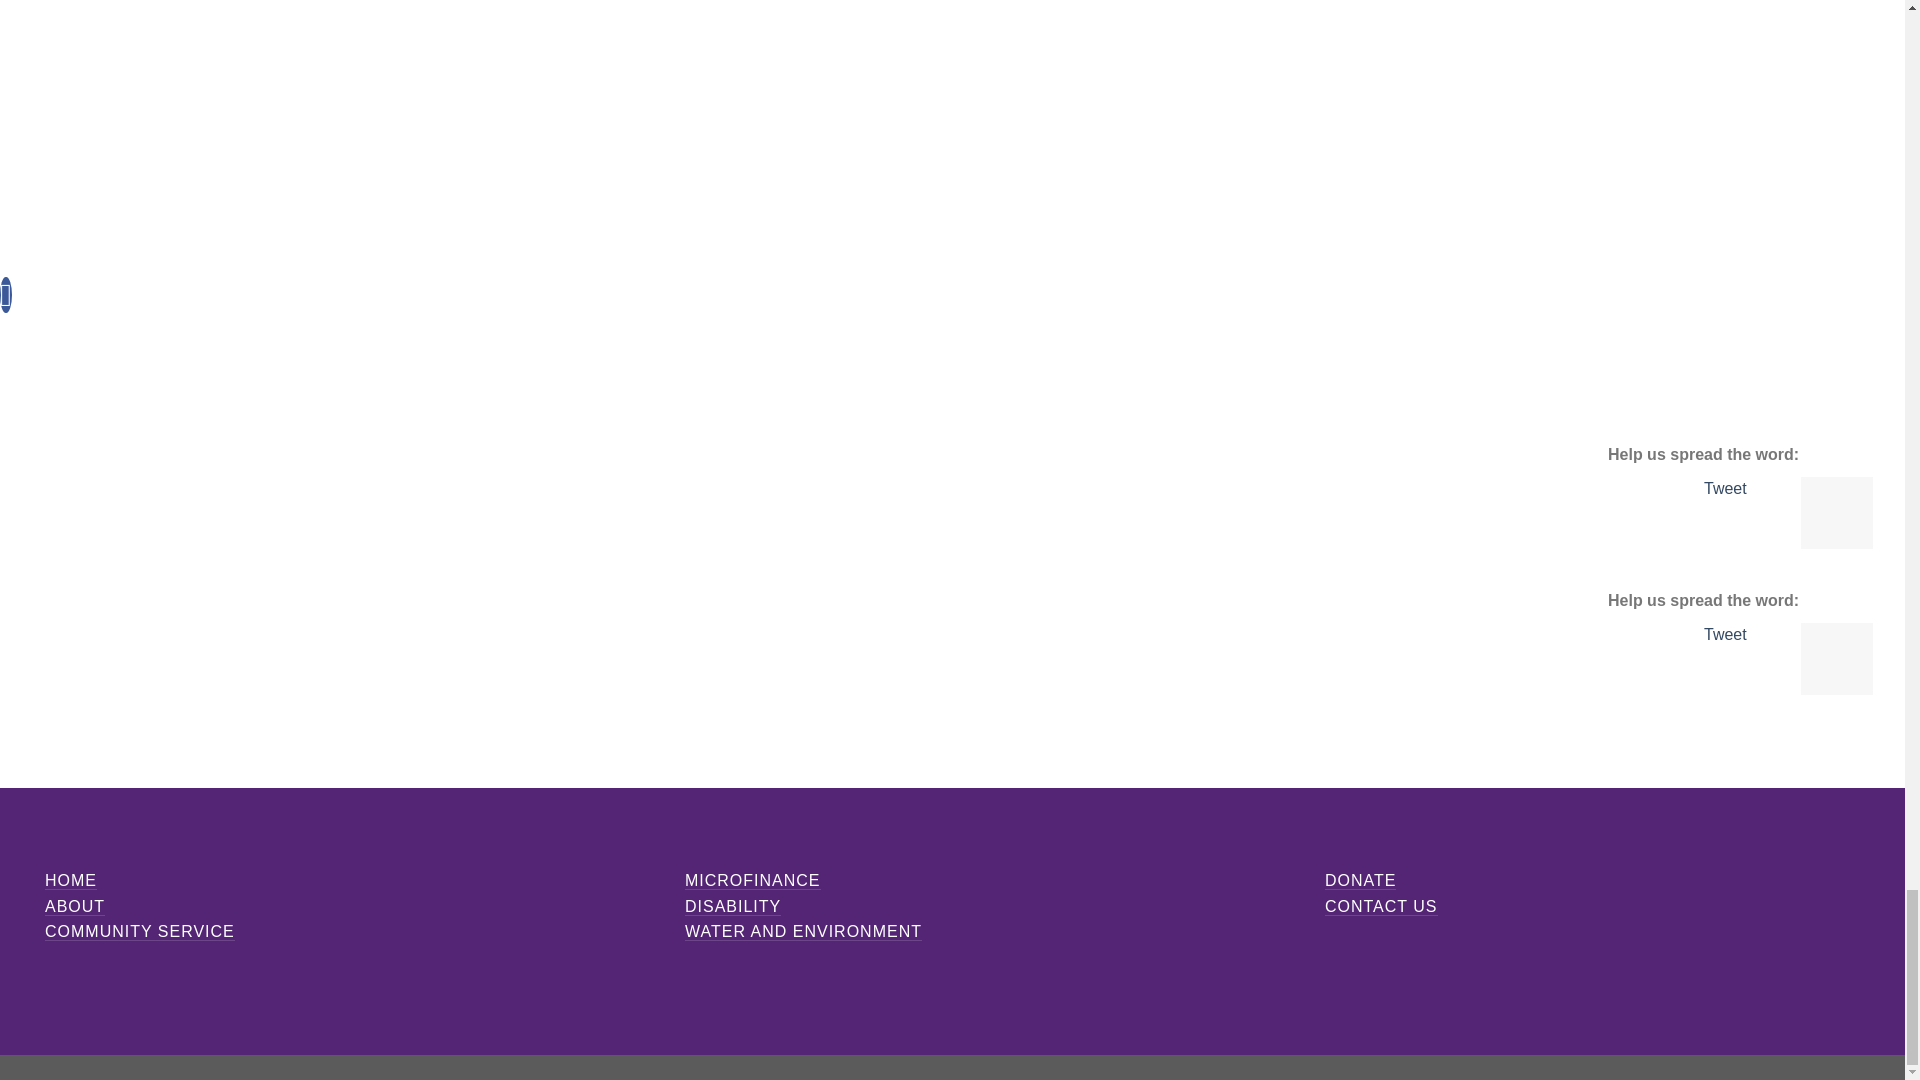  I want to click on WATER AND ENVIRONMENT, so click(803, 932).